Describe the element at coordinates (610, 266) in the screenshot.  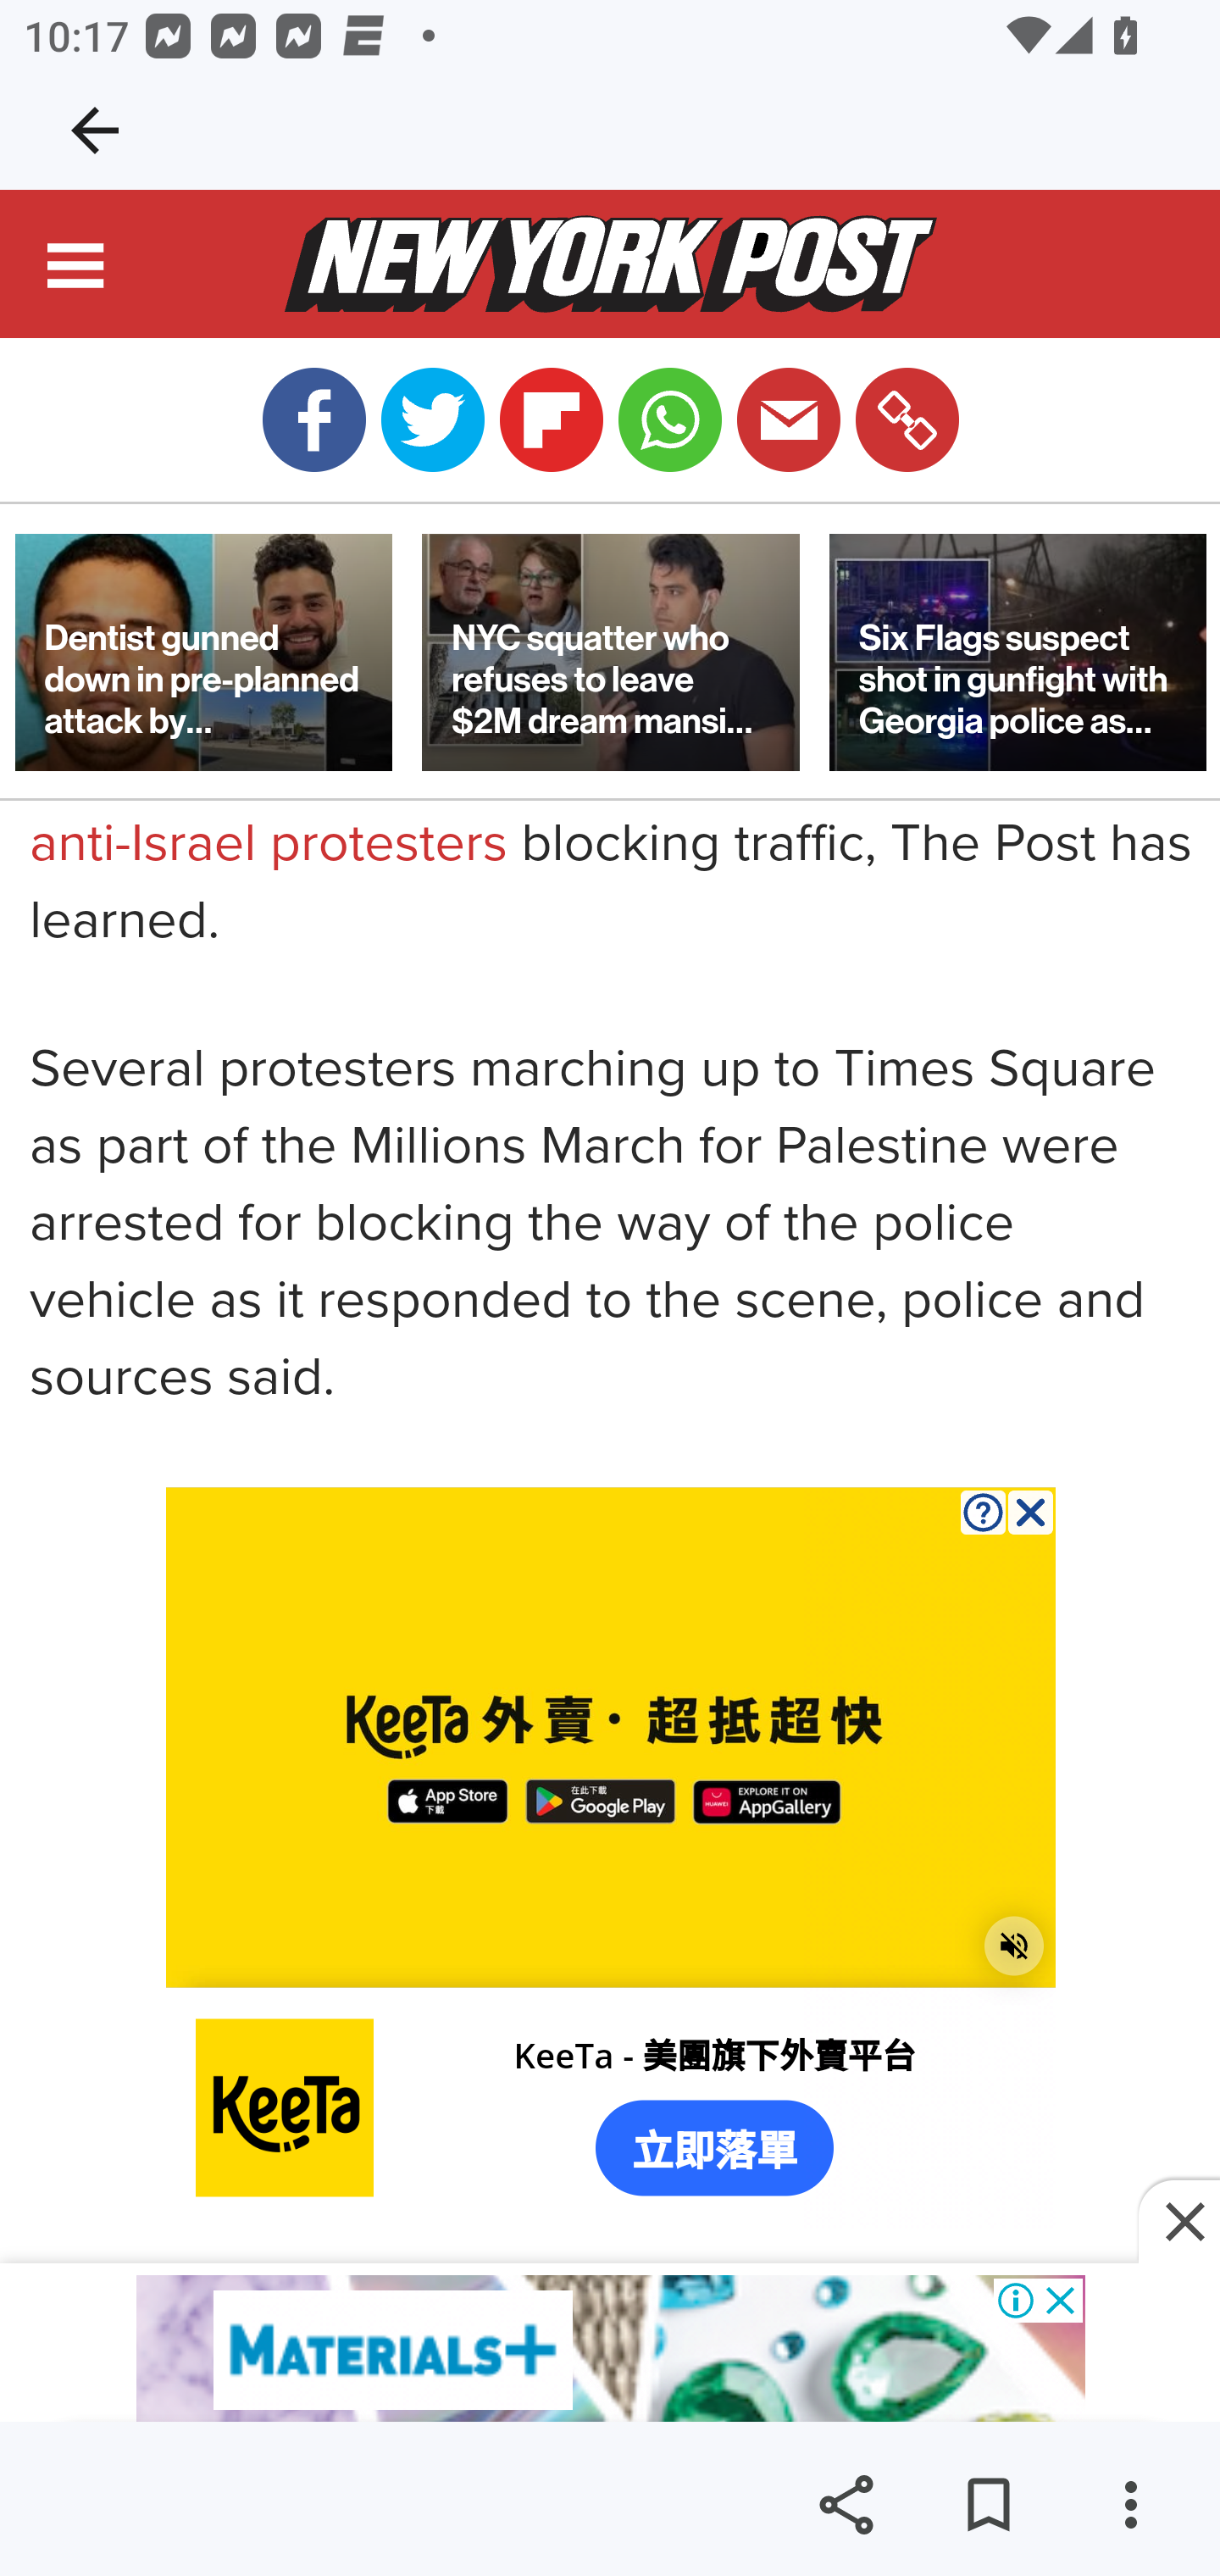
I see `nypost` at that location.